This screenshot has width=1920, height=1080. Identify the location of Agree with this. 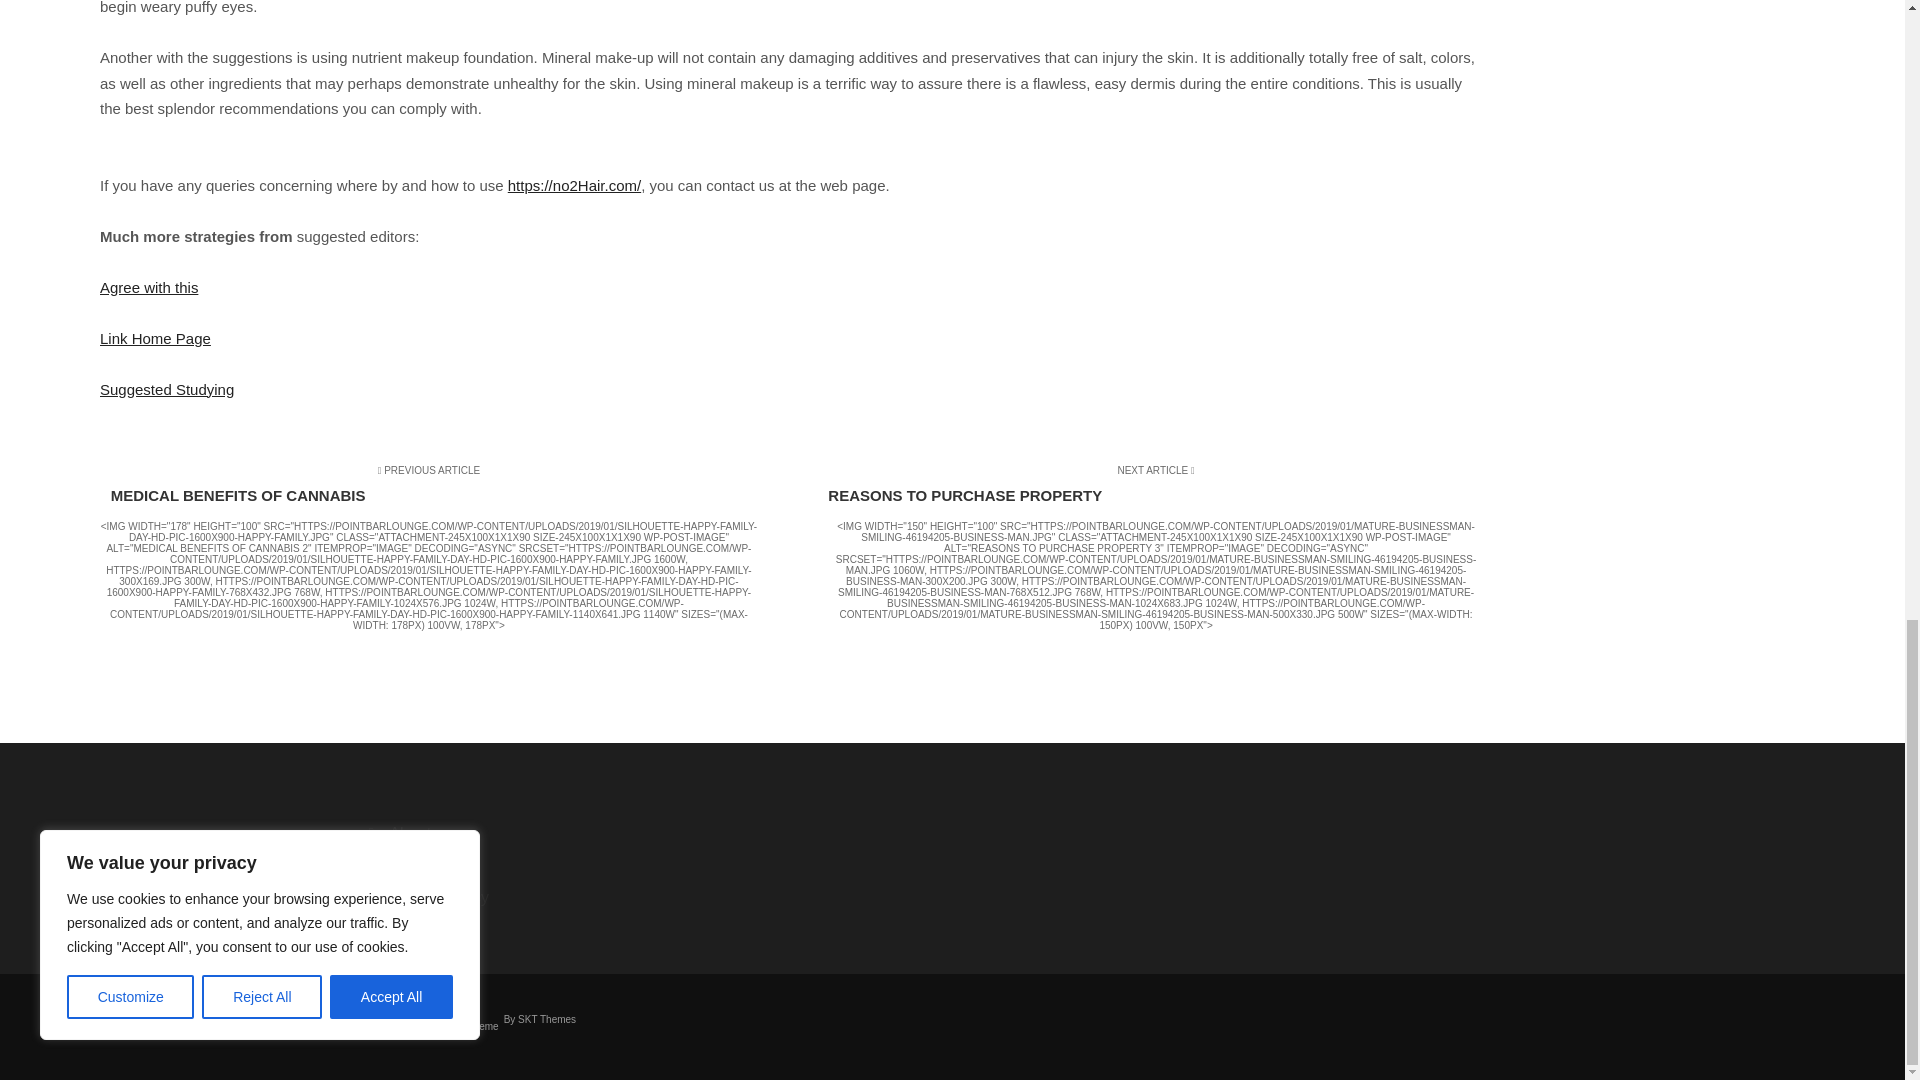
(148, 286).